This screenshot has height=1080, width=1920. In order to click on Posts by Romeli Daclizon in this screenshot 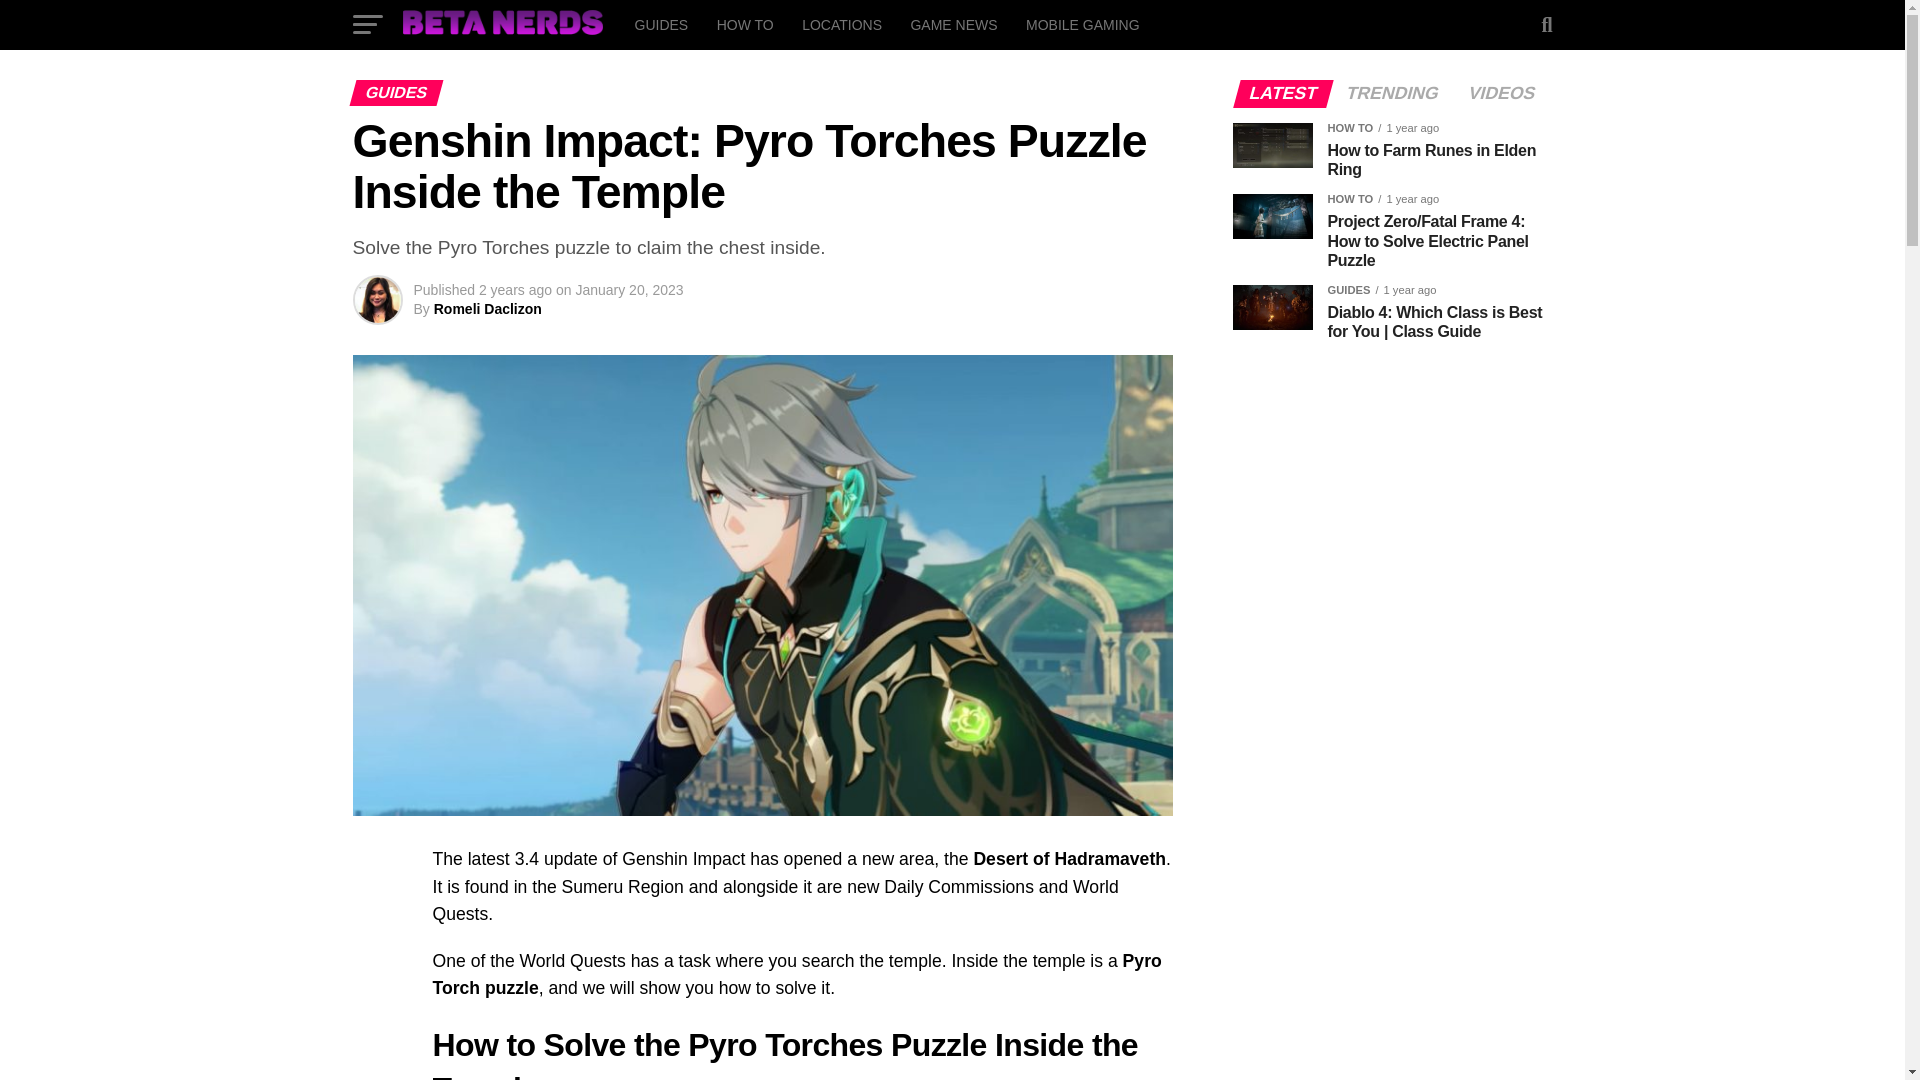, I will do `click(487, 309)`.